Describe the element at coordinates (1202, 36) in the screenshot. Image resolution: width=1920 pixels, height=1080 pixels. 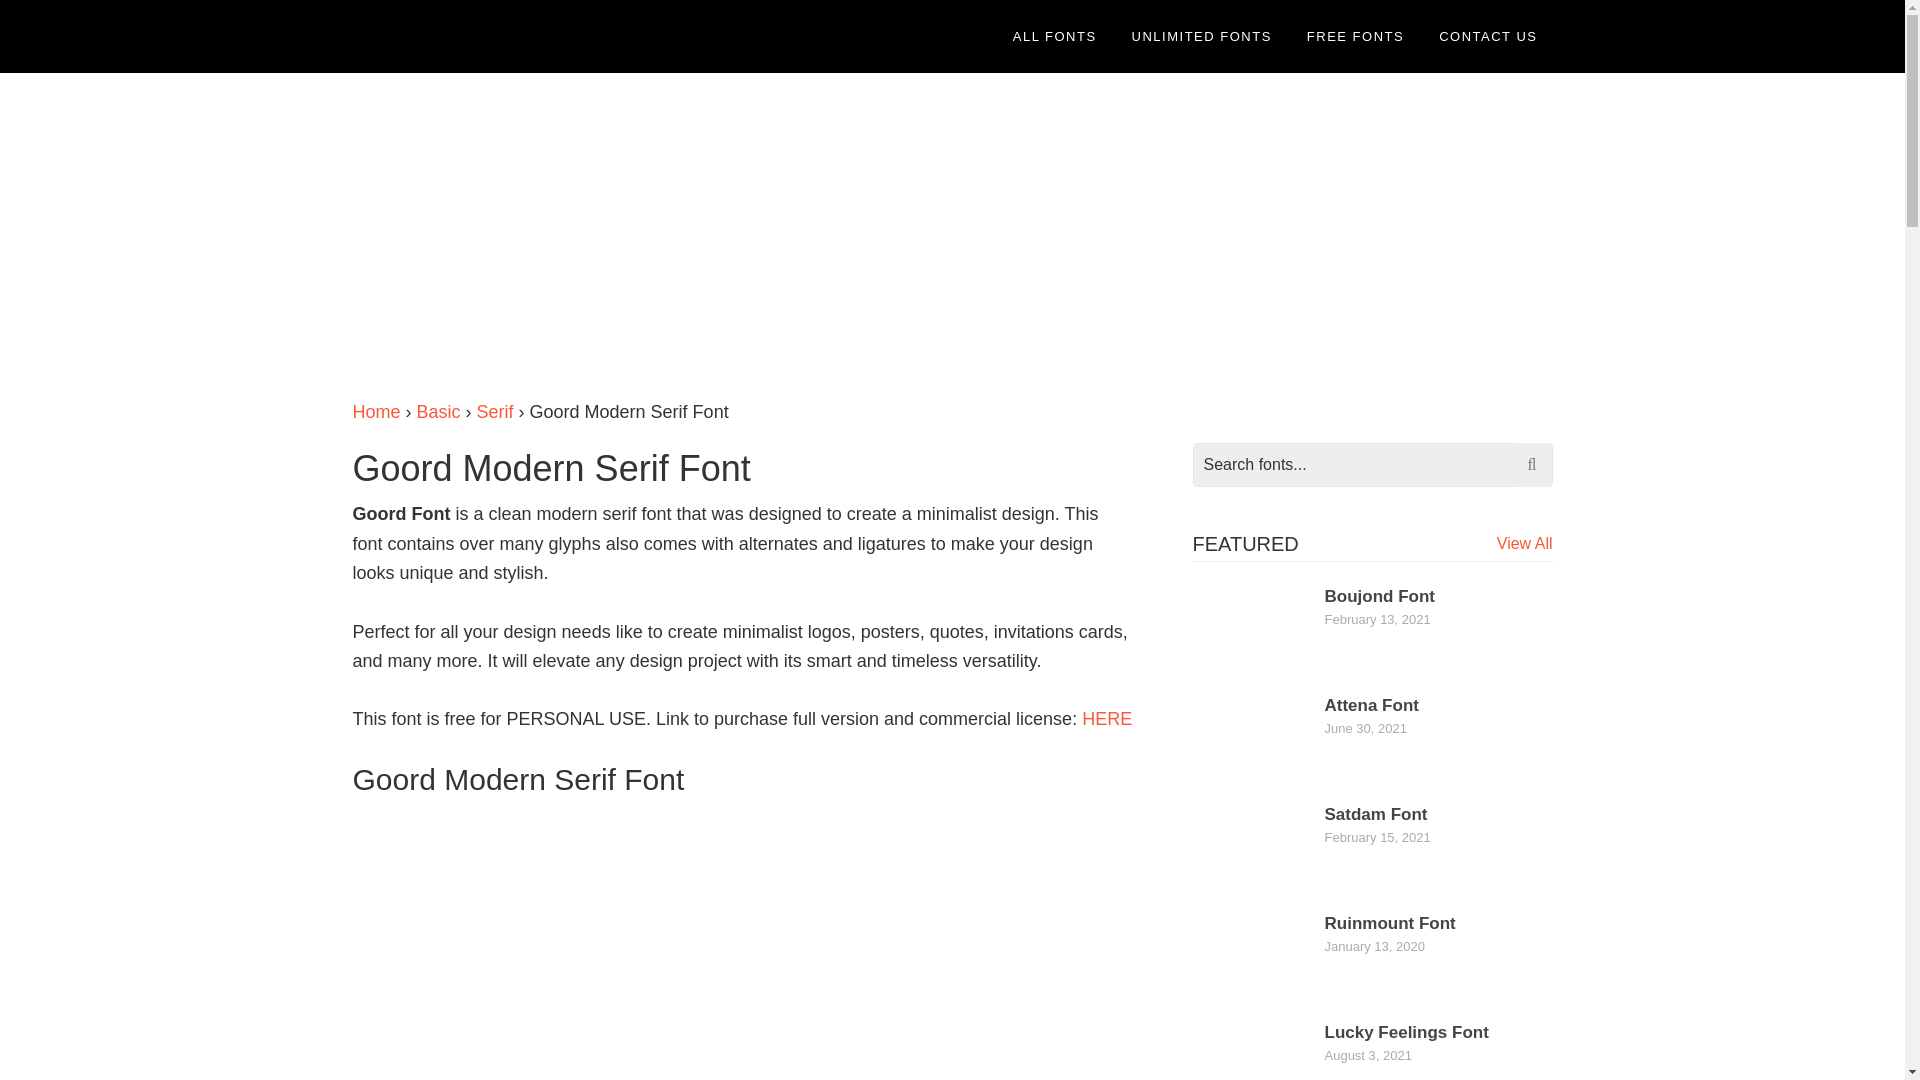
I see `UNLIMITED FONTS` at that location.